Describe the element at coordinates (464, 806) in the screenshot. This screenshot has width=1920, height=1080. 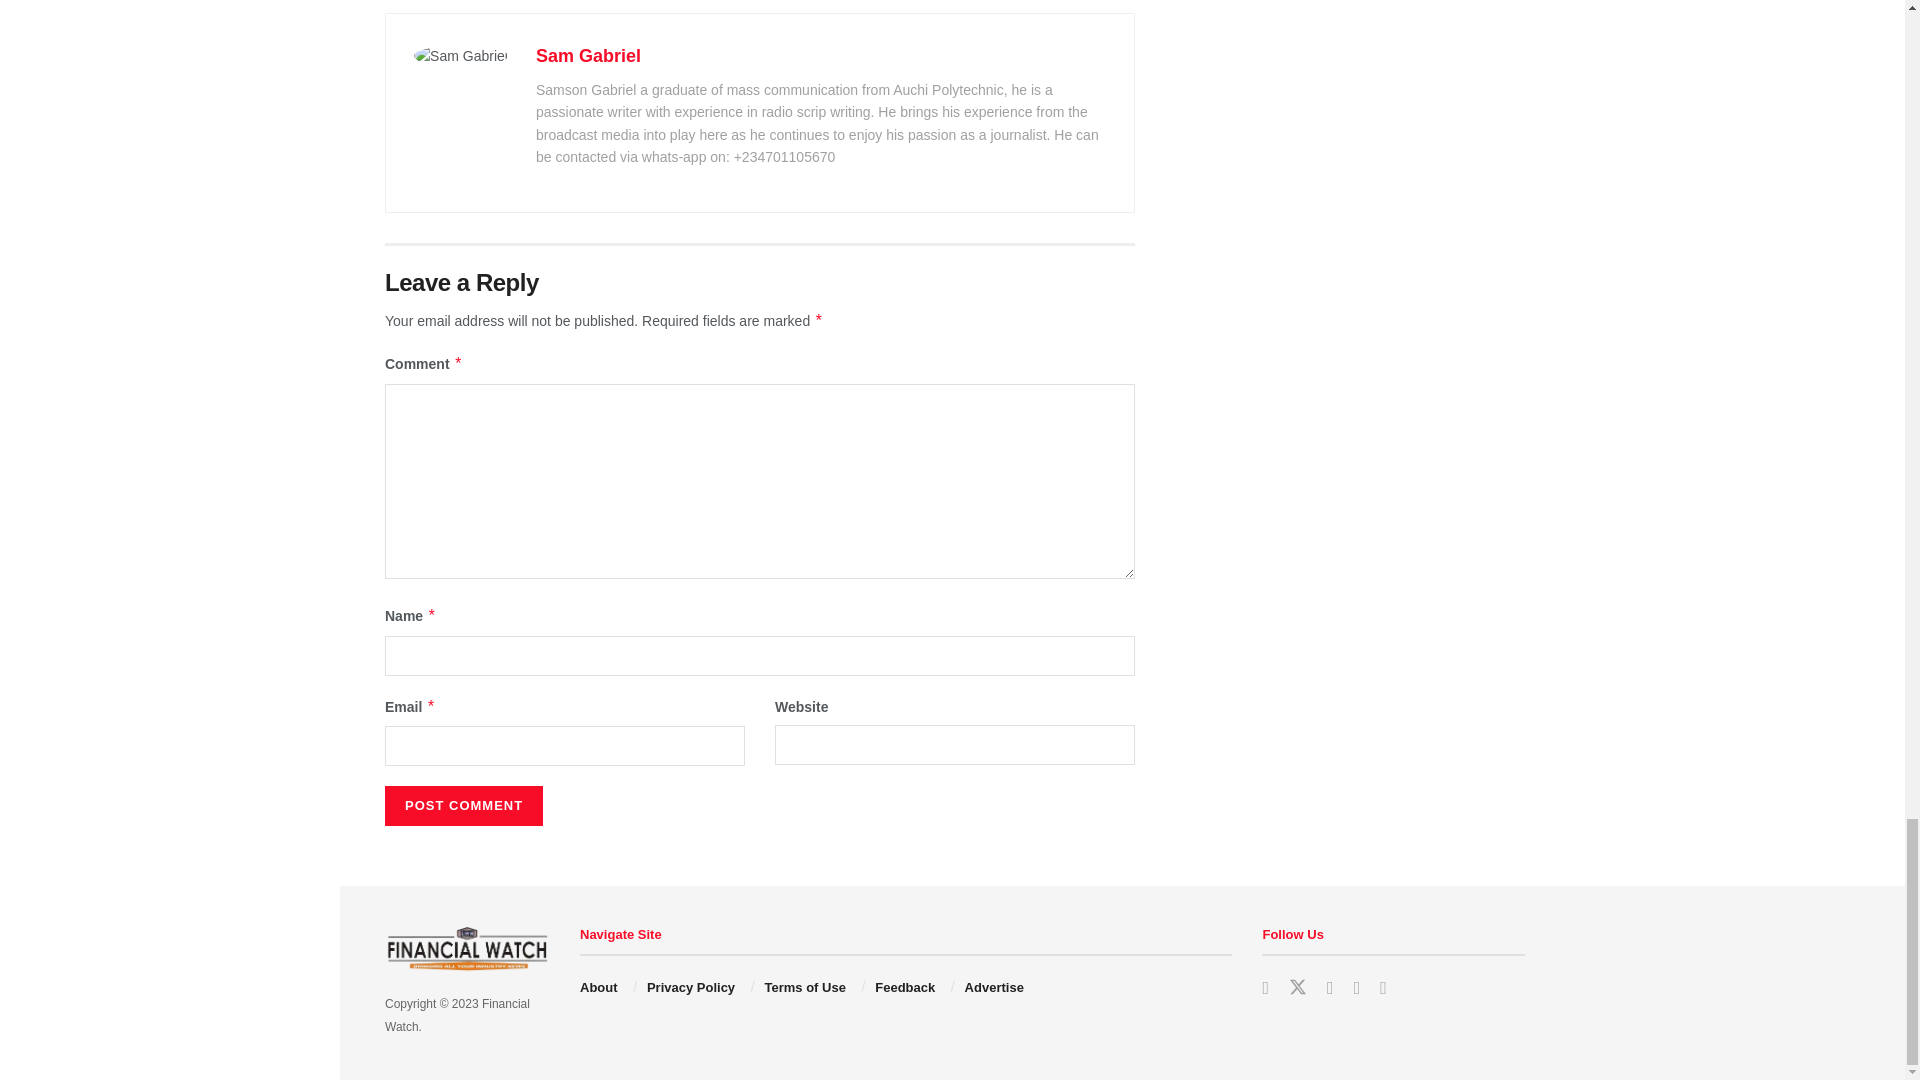
I see `Post Comment` at that location.